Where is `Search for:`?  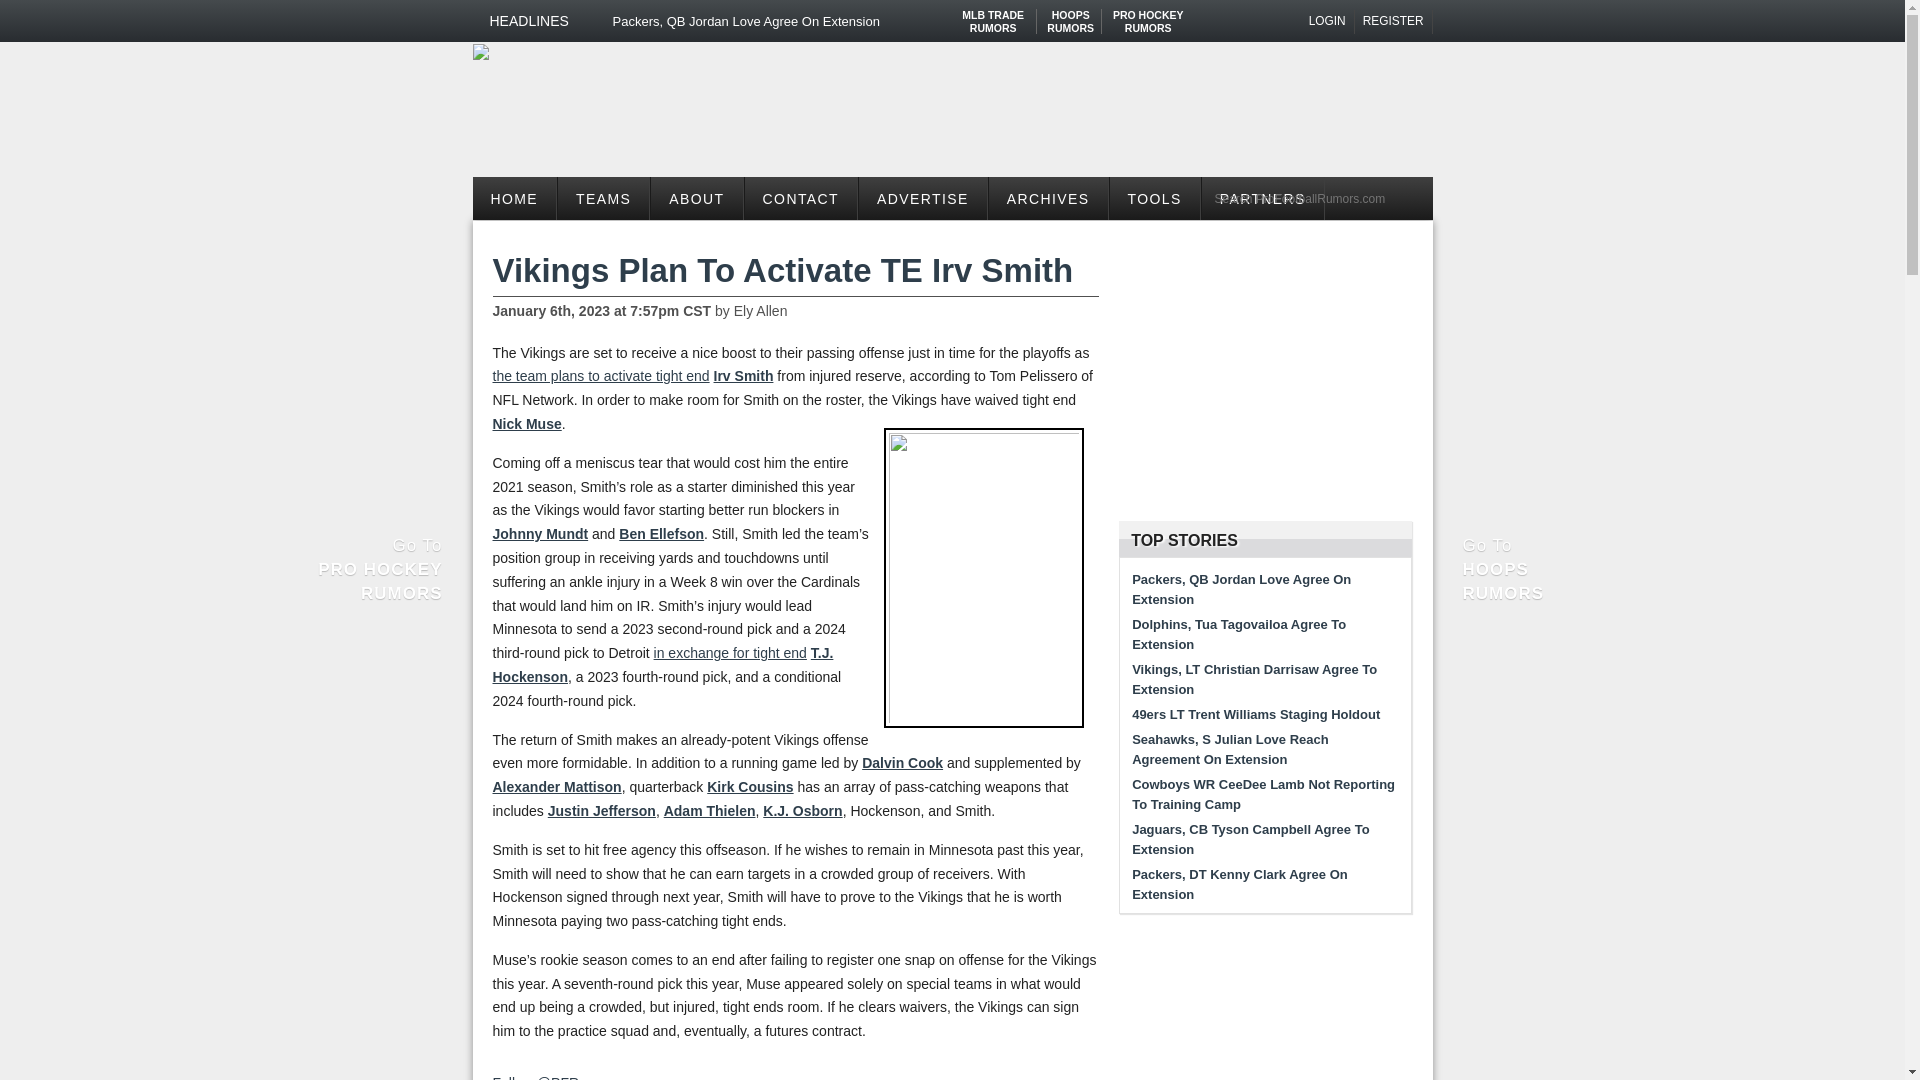 Search for: is located at coordinates (603, 198).